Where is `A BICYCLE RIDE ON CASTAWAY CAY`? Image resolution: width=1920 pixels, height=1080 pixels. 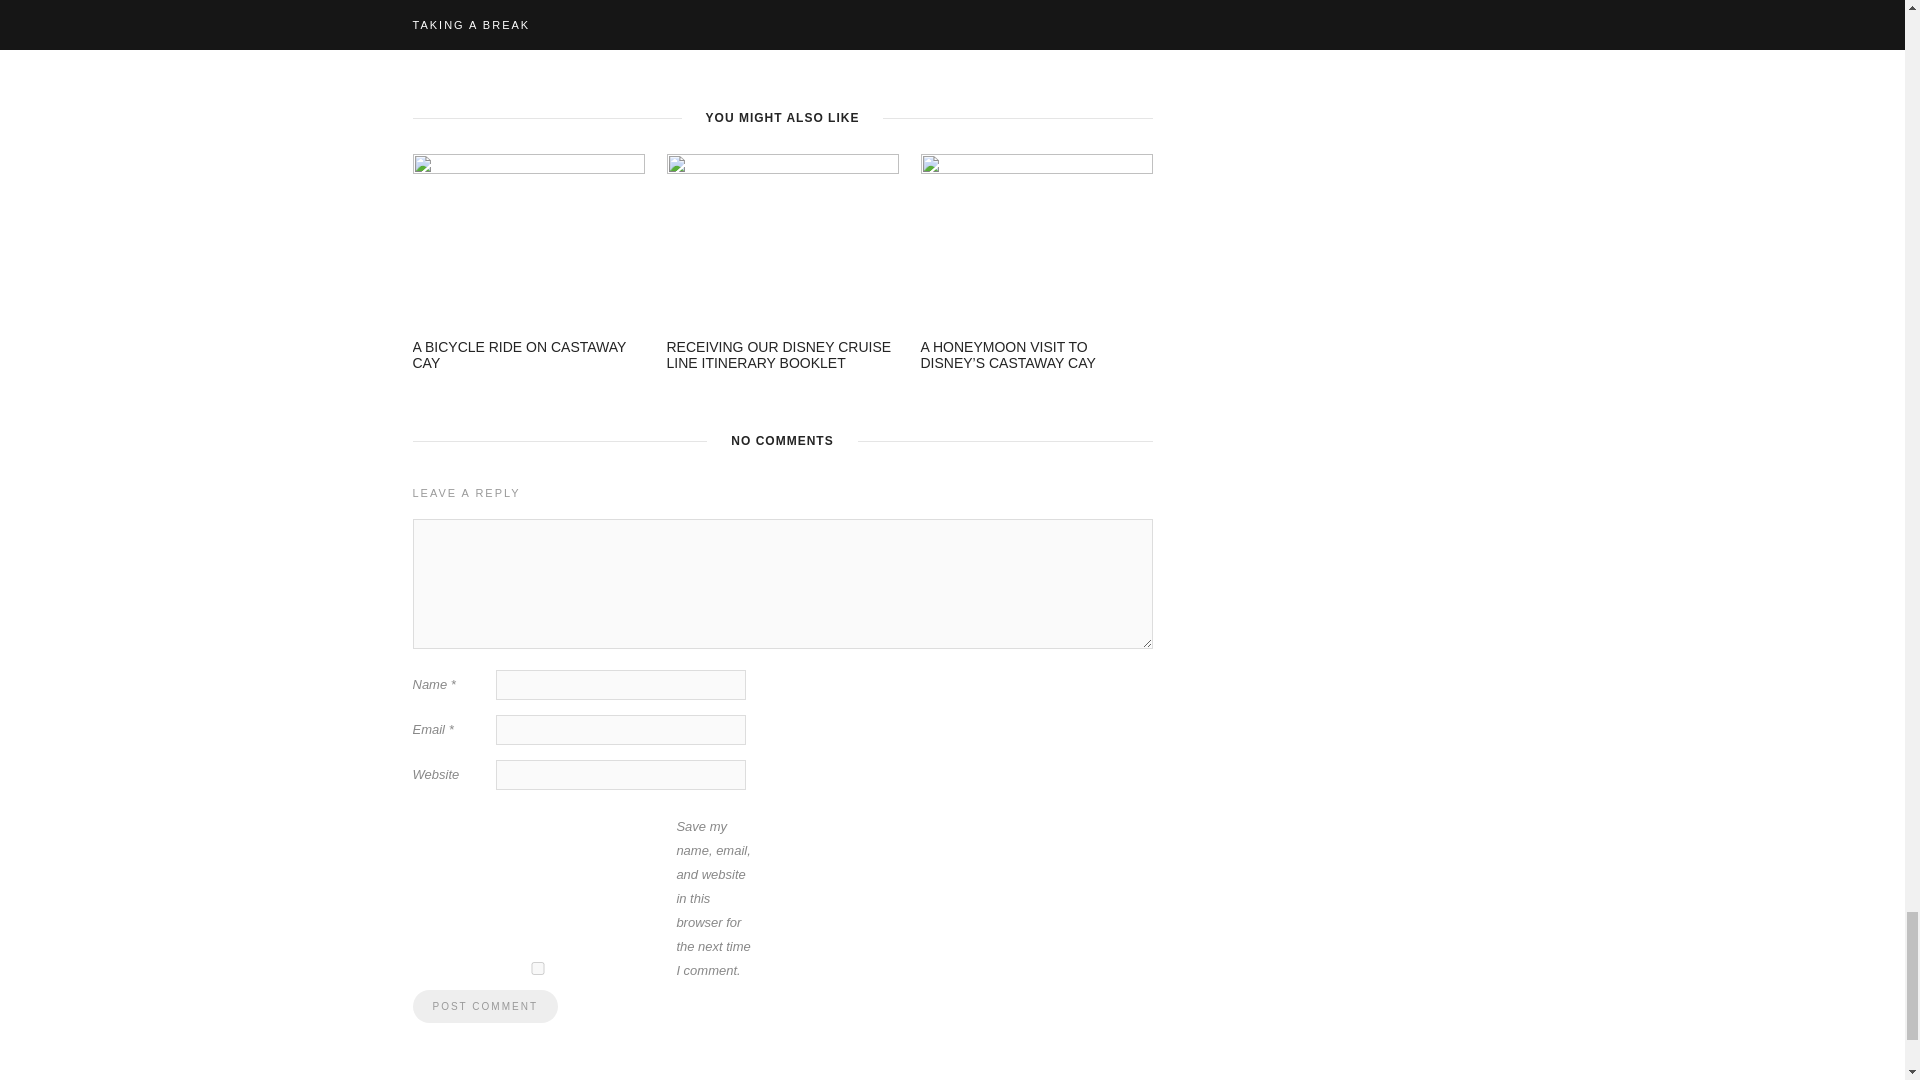
A BICYCLE RIDE ON CASTAWAY CAY is located at coordinates (518, 355).